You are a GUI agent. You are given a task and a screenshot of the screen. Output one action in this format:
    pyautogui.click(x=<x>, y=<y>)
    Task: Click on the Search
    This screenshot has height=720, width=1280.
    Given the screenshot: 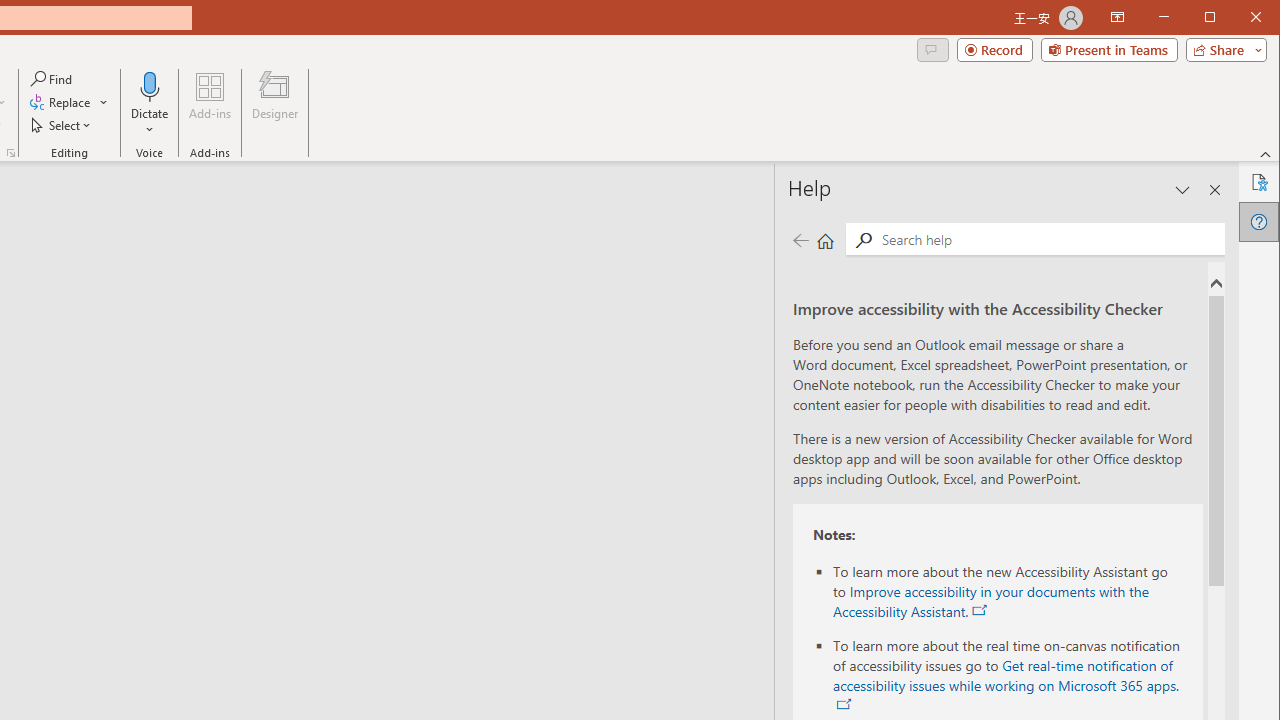 What is the action you would take?
    pyautogui.click(x=1048, y=238)
    